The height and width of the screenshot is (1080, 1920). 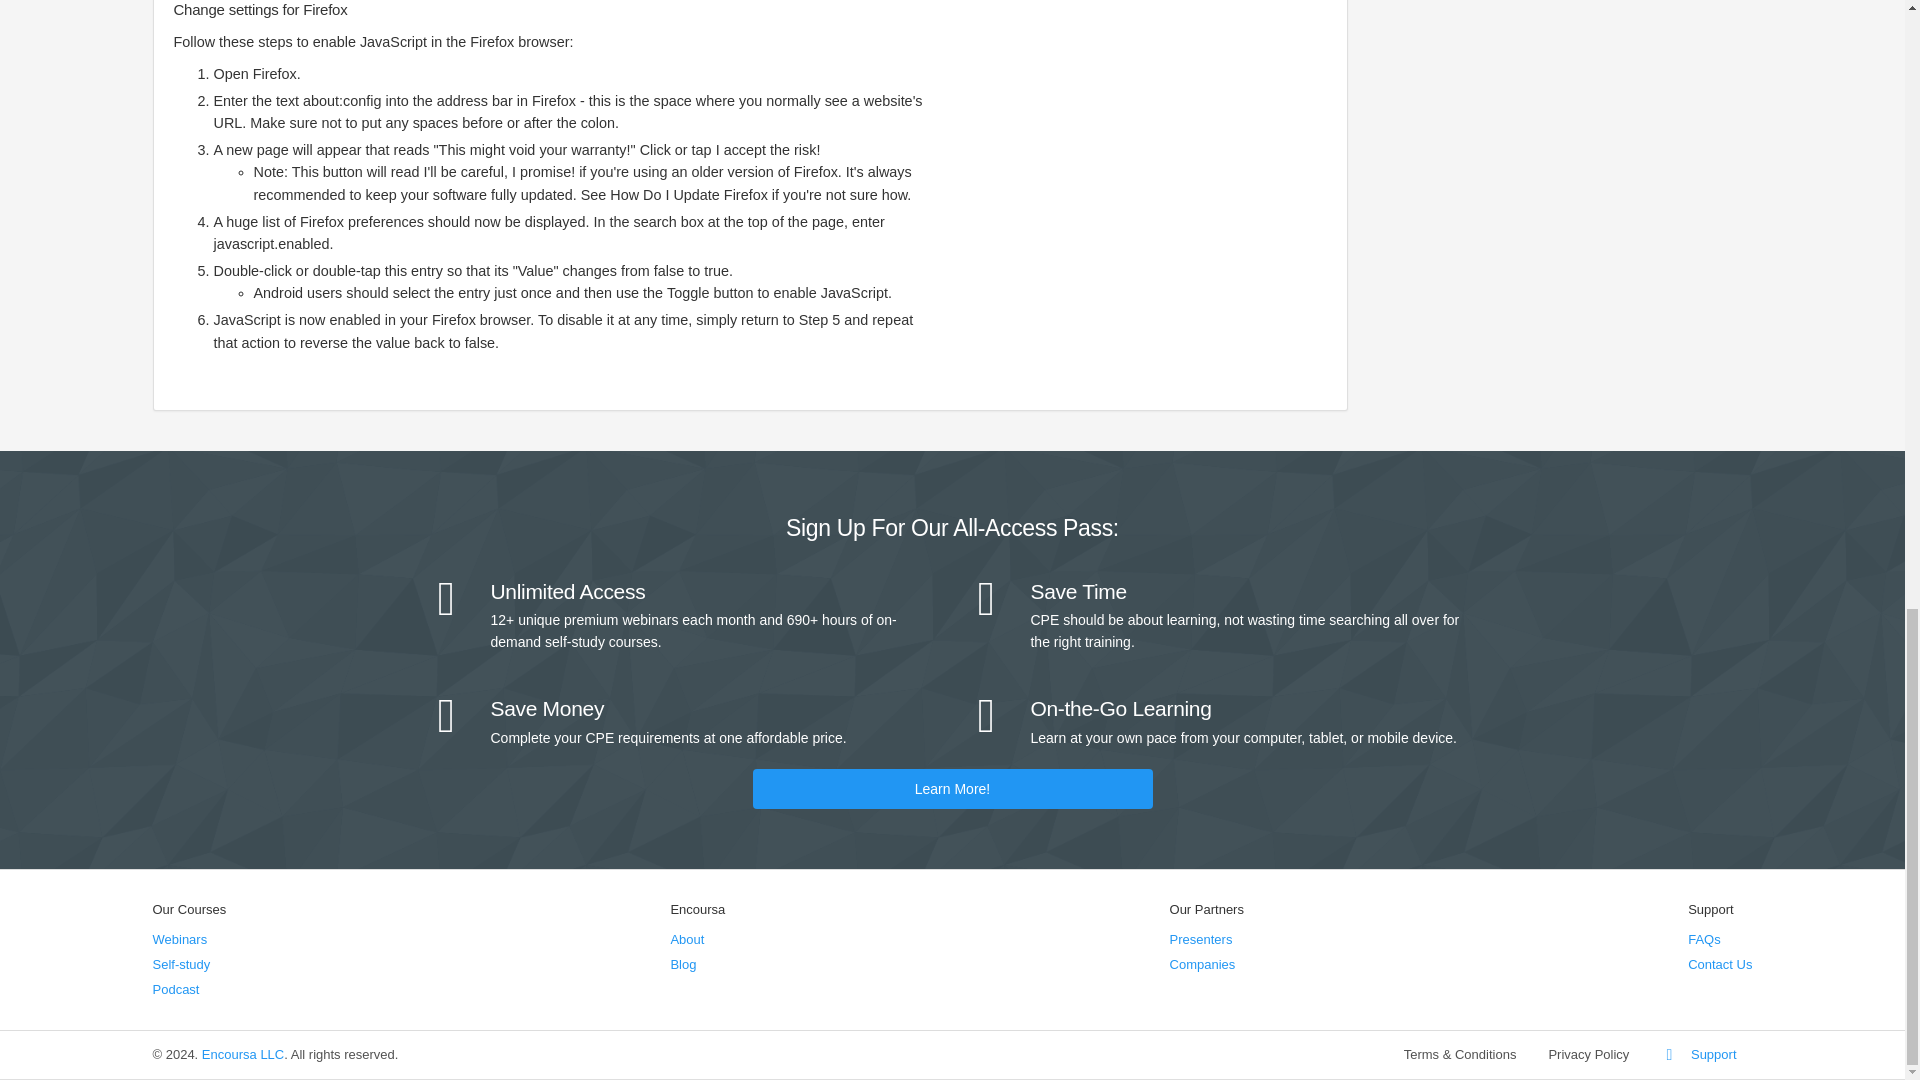 What do you see at coordinates (1719, 964) in the screenshot?
I see `Contact Us` at bounding box center [1719, 964].